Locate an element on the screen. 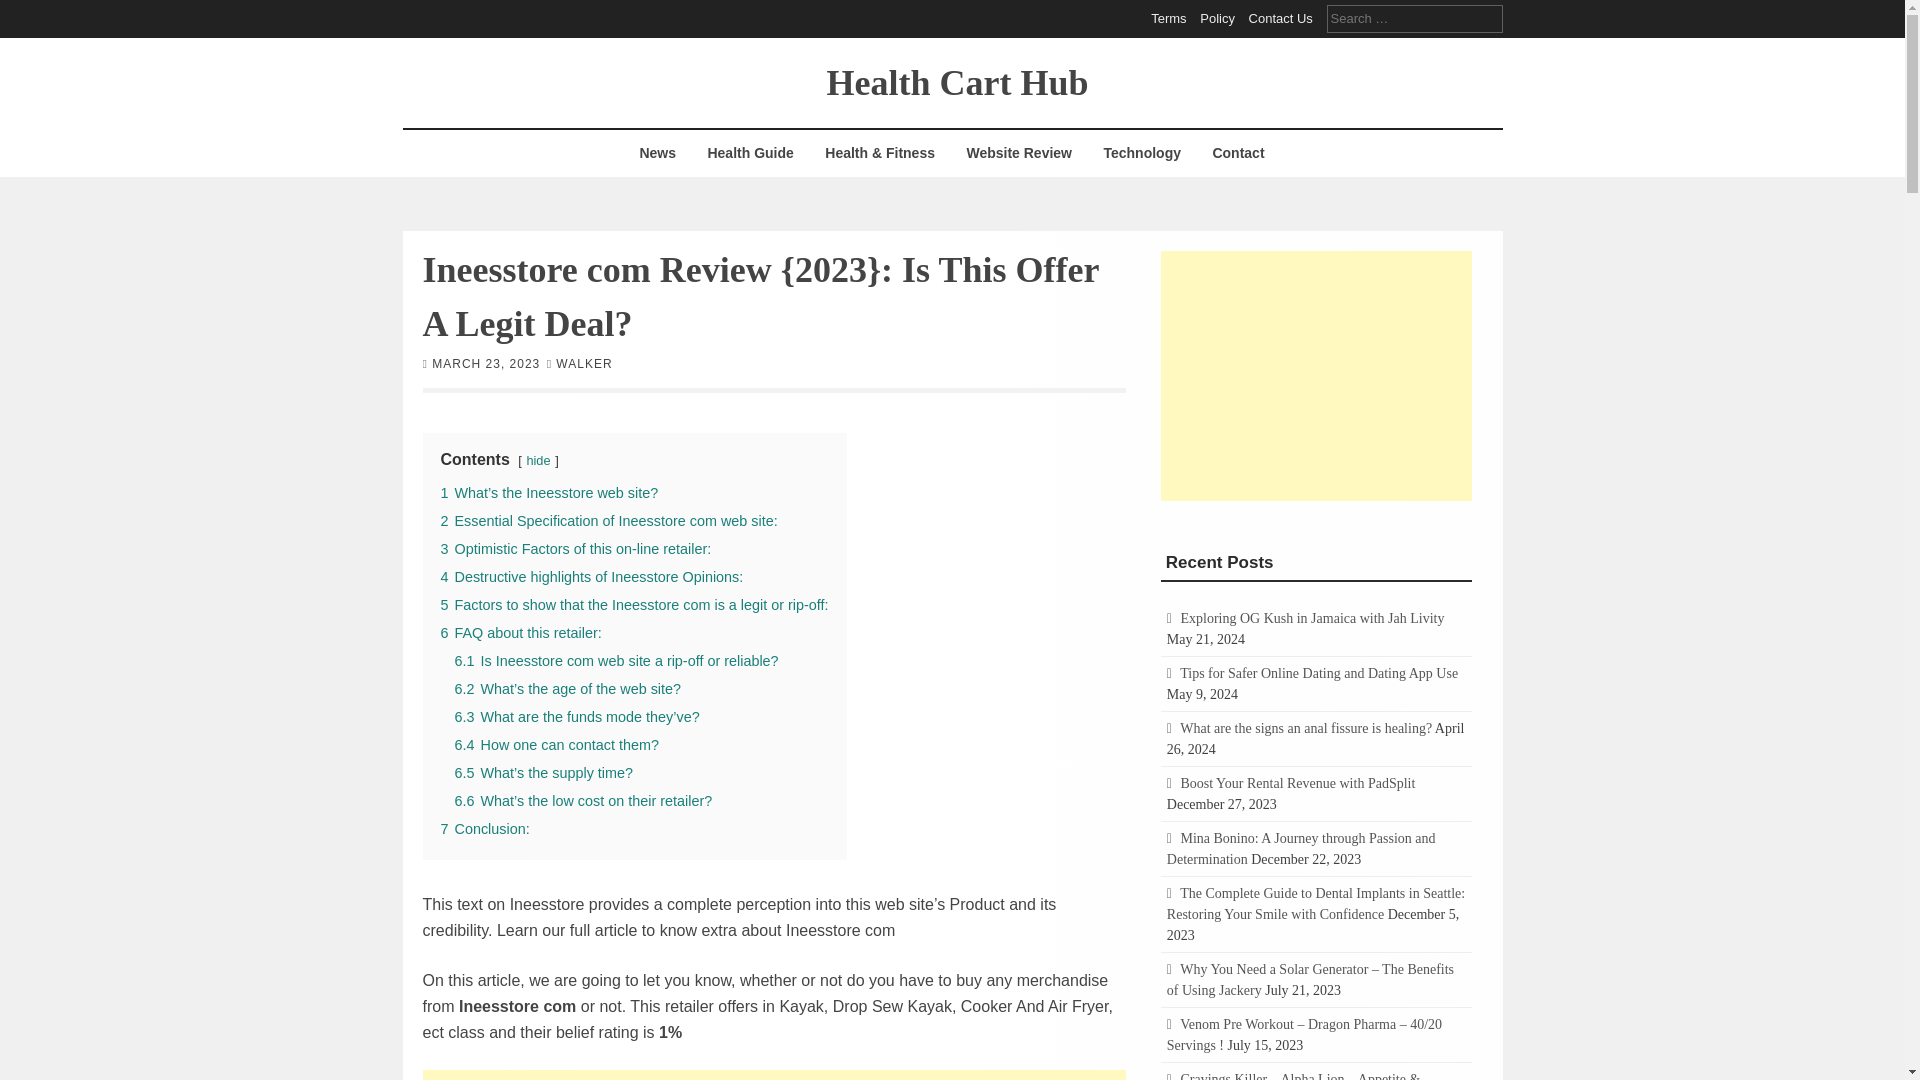 This screenshot has width=1920, height=1080. Health Cart Hub is located at coordinates (956, 81).